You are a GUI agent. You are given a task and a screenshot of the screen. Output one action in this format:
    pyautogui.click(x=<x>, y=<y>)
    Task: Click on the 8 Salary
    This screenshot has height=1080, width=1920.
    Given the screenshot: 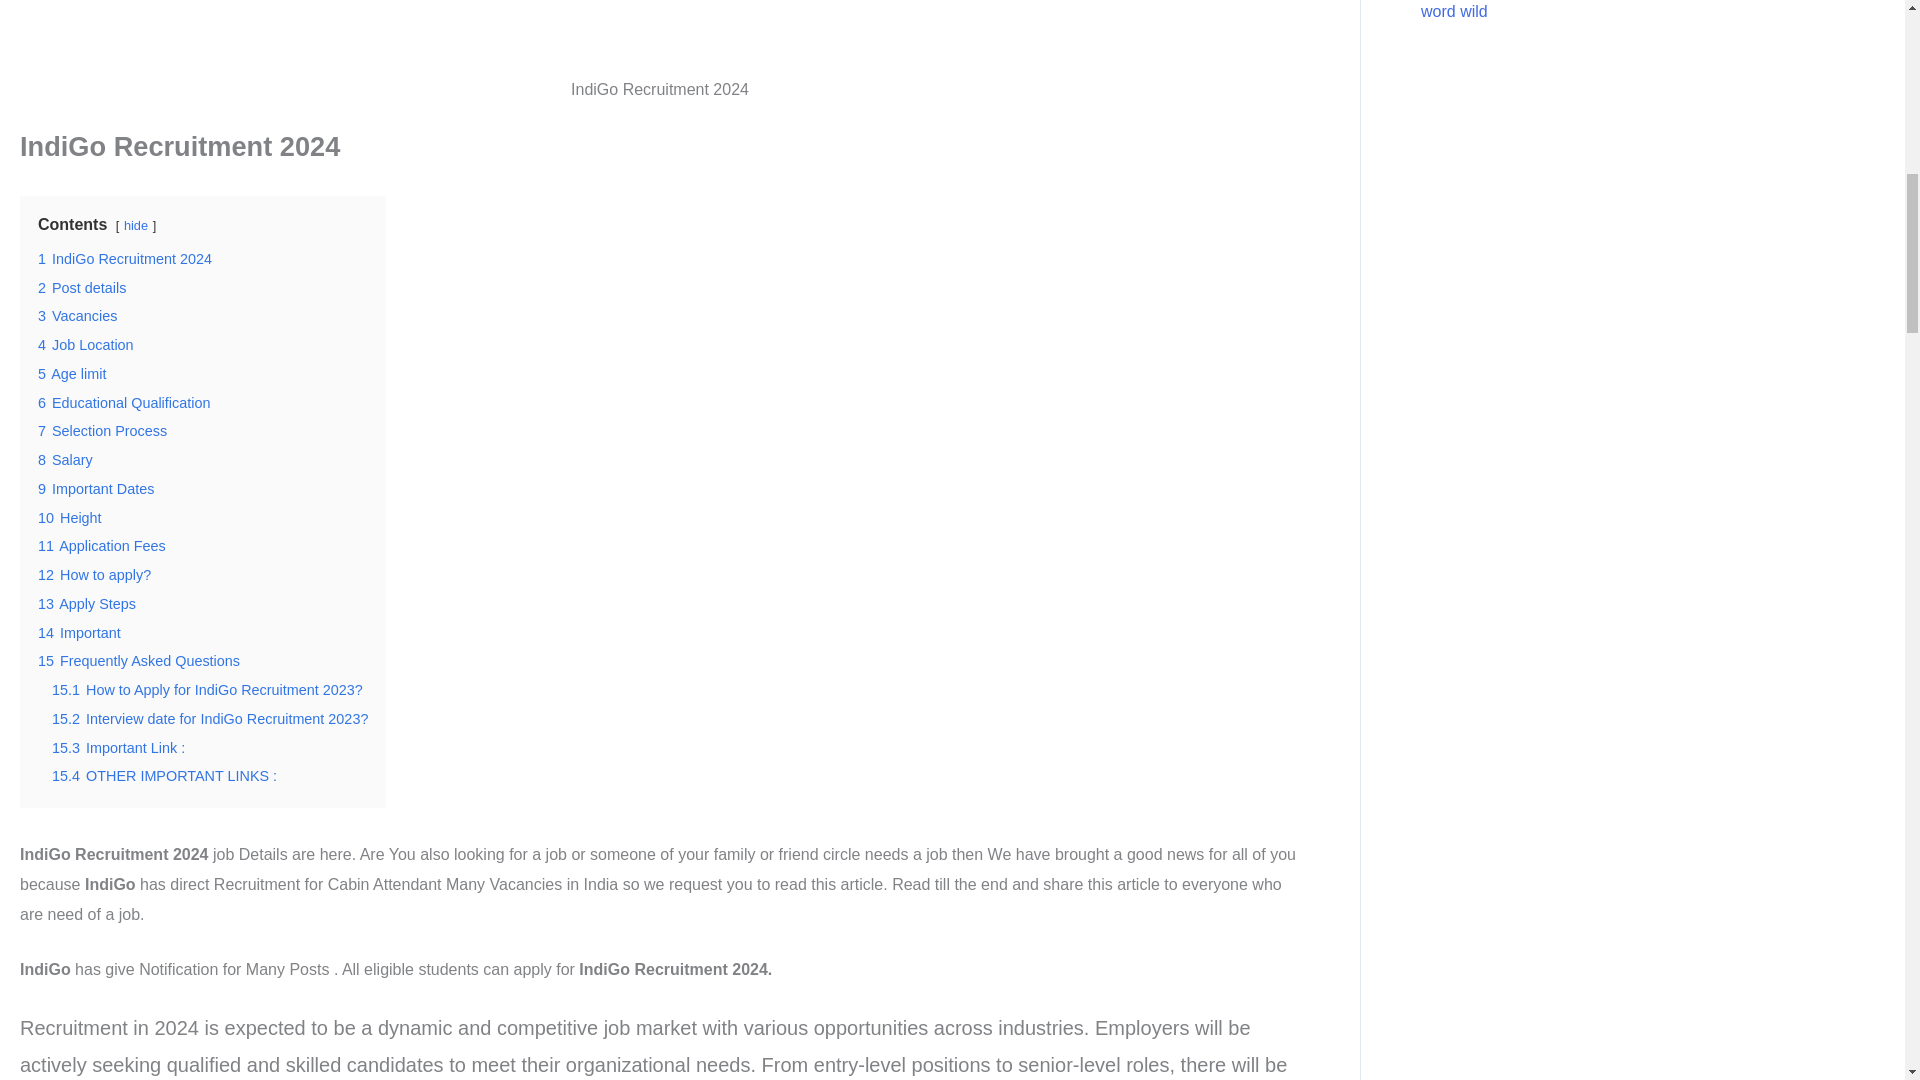 What is the action you would take?
    pyautogui.click(x=65, y=460)
    